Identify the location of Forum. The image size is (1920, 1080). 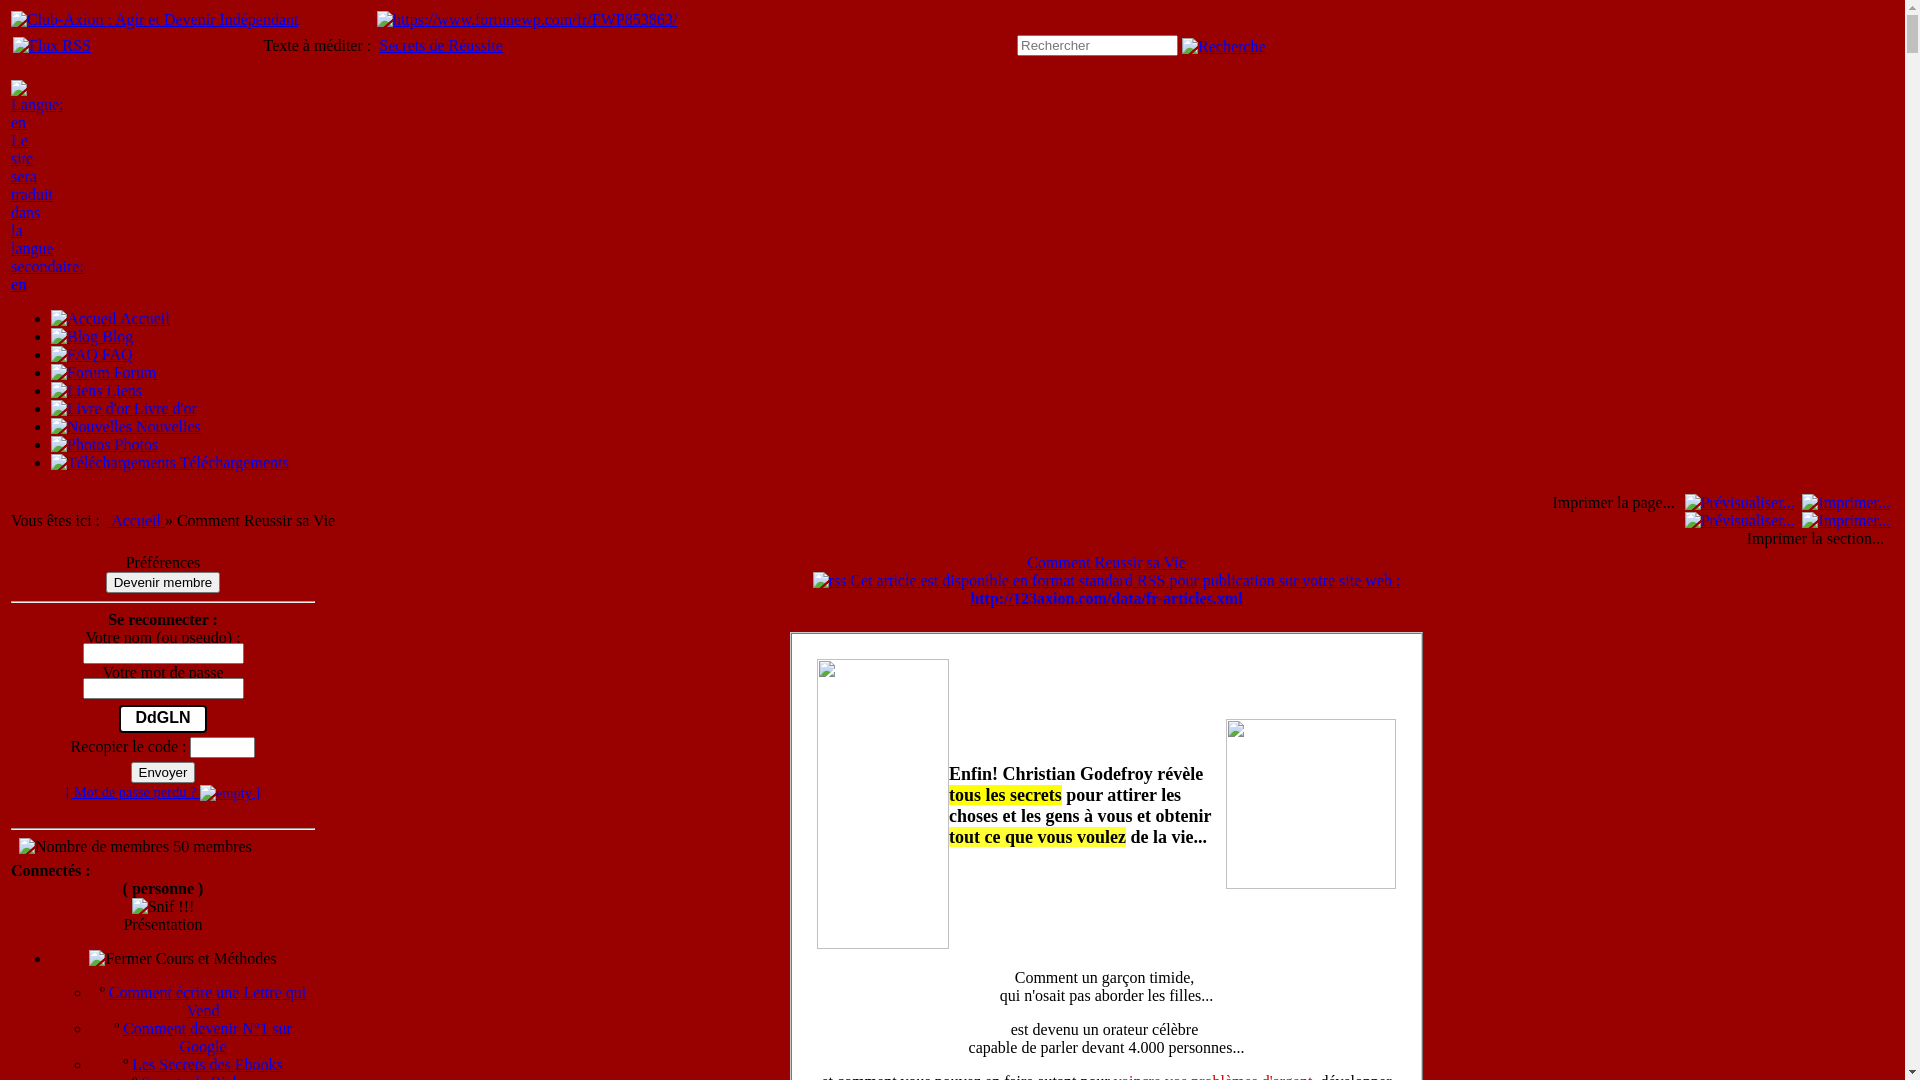
(104, 372).